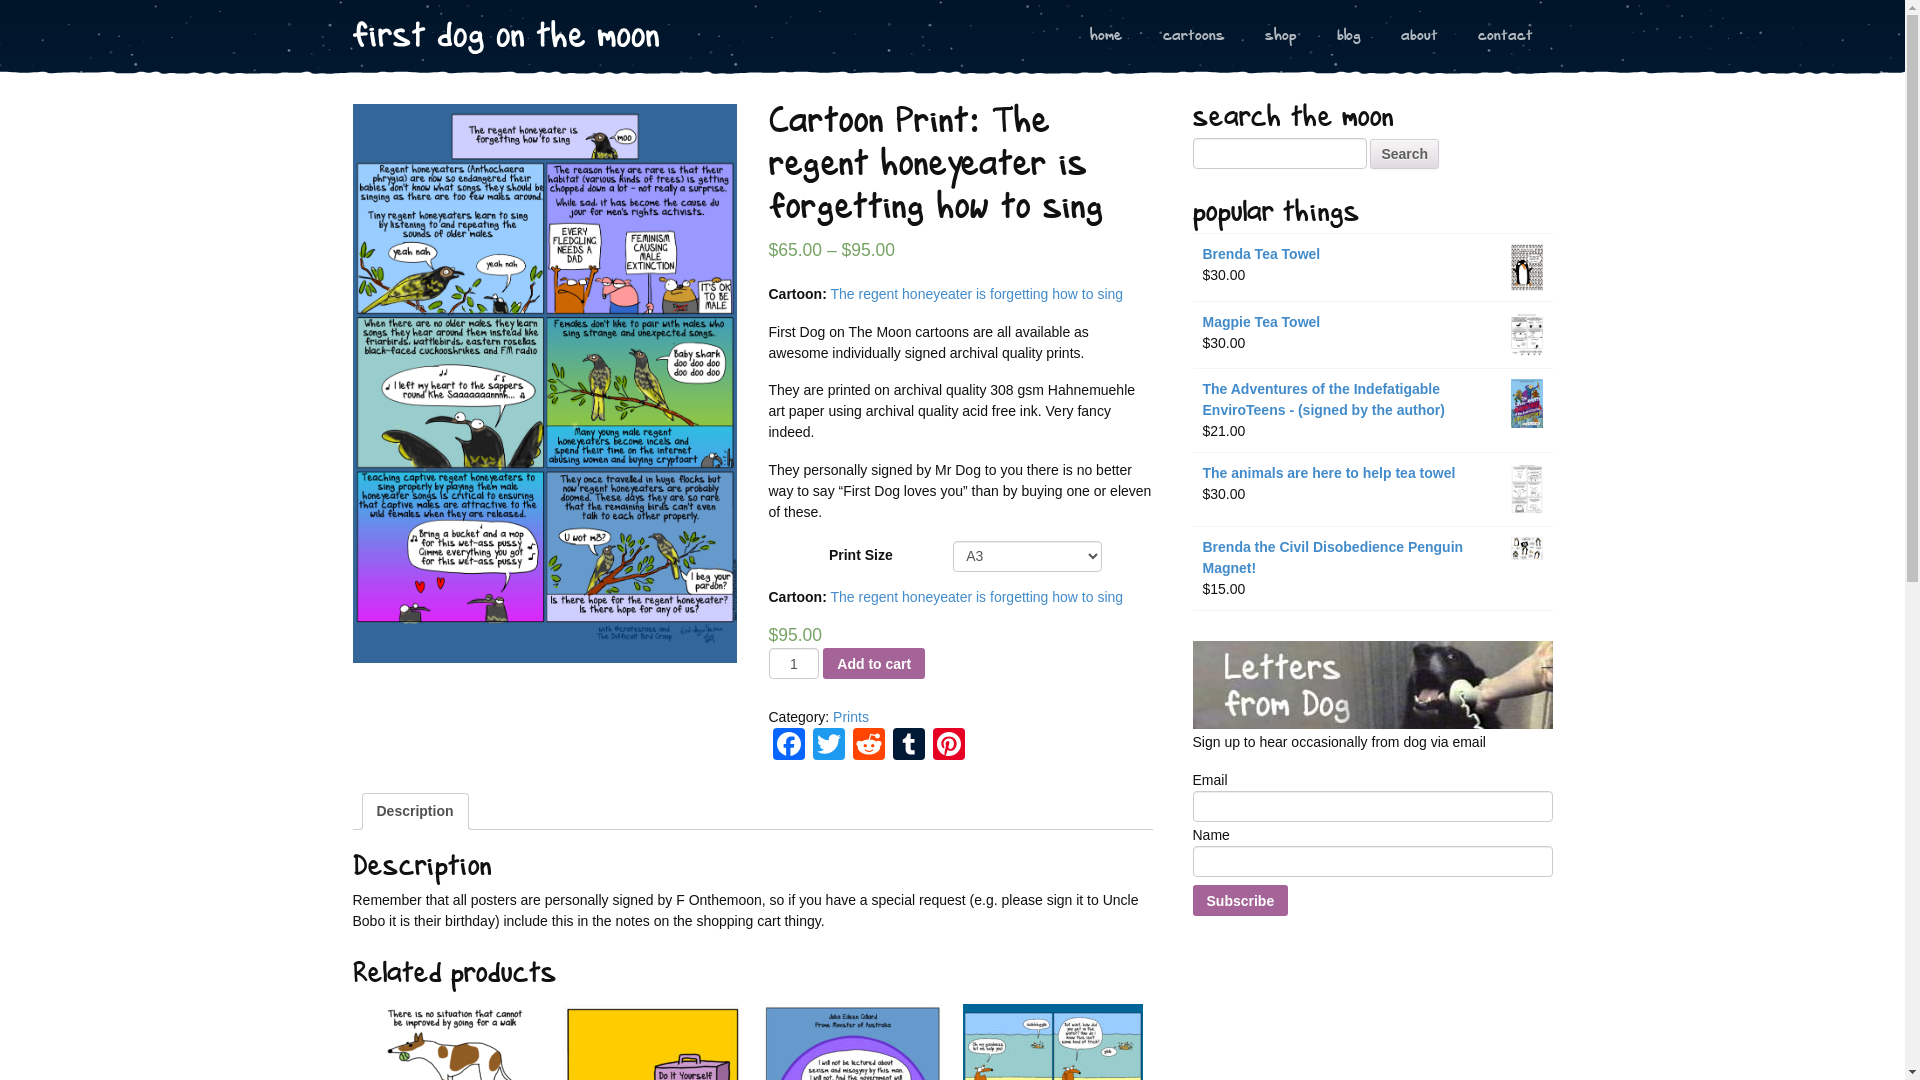 This screenshot has height=1080, width=1920. What do you see at coordinates (976, 597) in the screenshot?
I see `The regent honeyeater is forgetting how to sing` at bounding box center [976, 597].